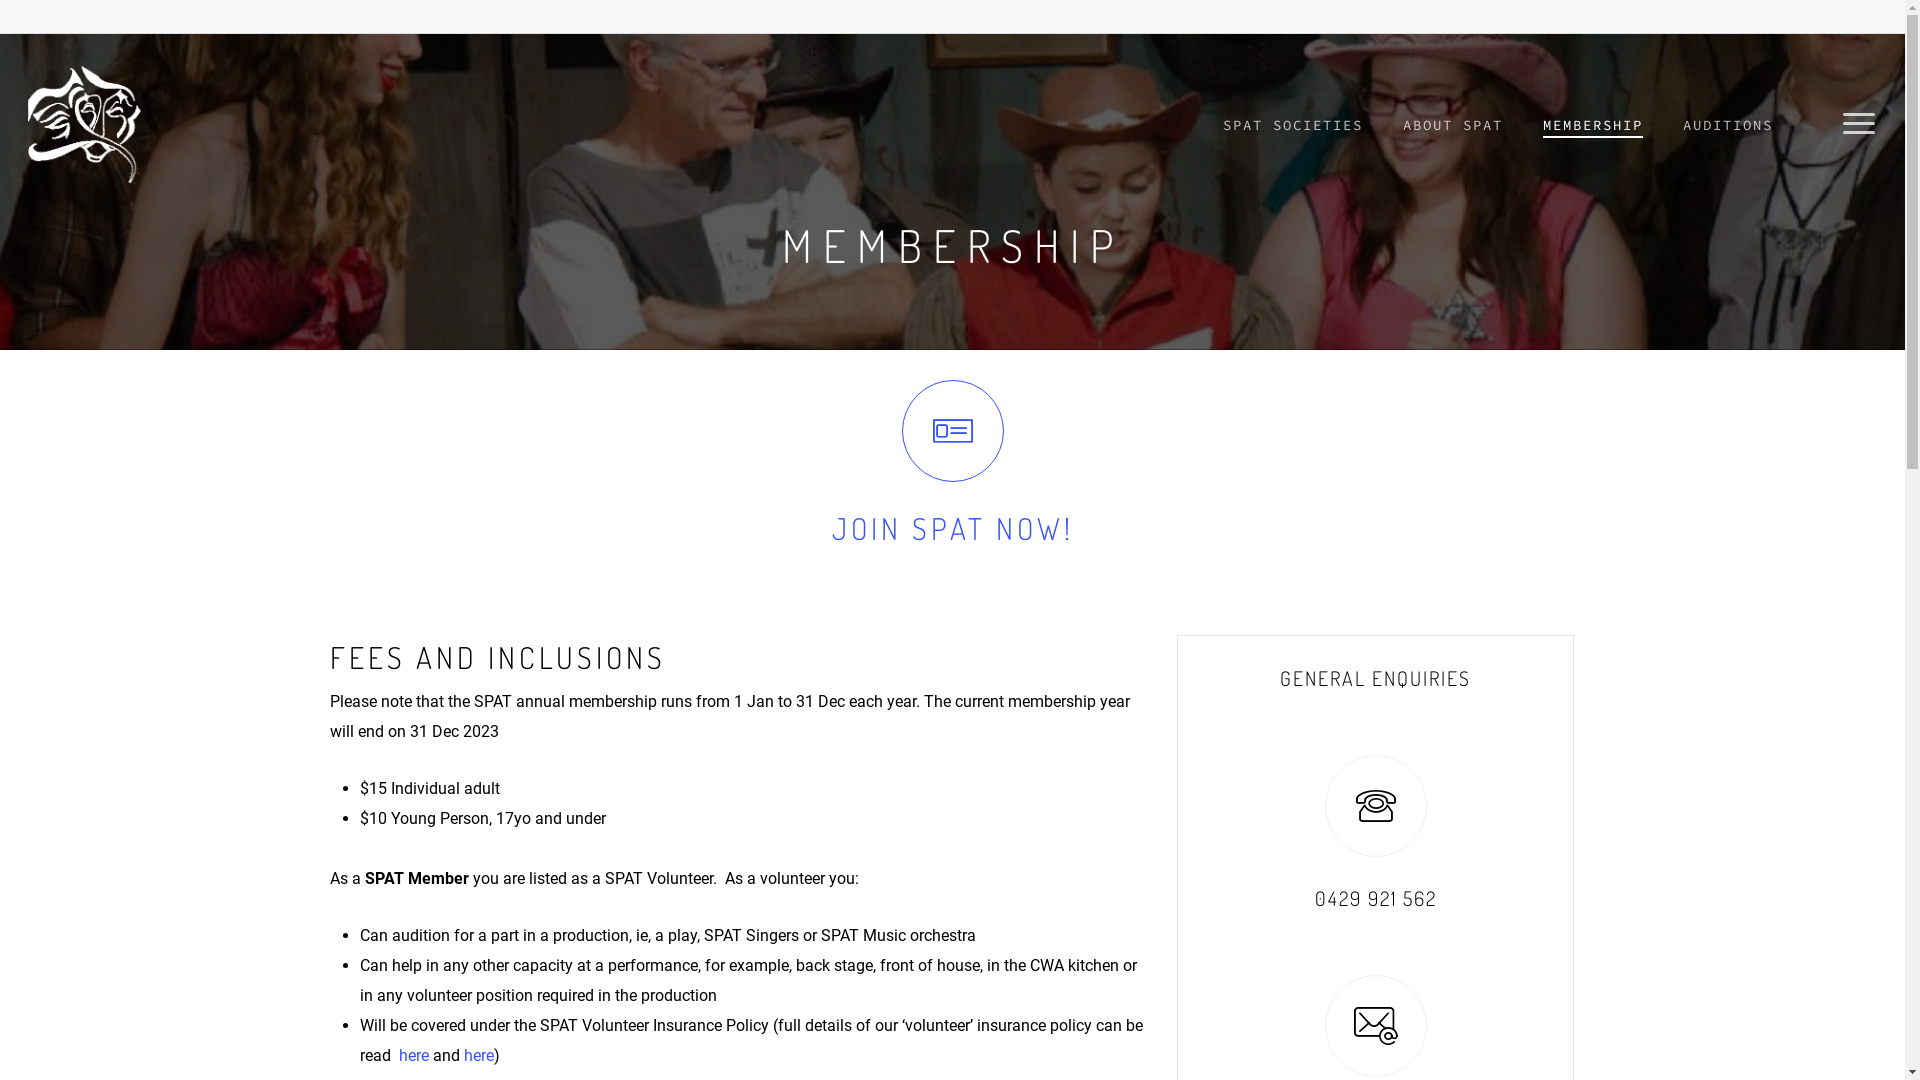 Image resolution: width=1920 pixels, height=1080 pixels. Describe the element at coordinates (478, 1056) in the screenshot. I see `here` at that location.